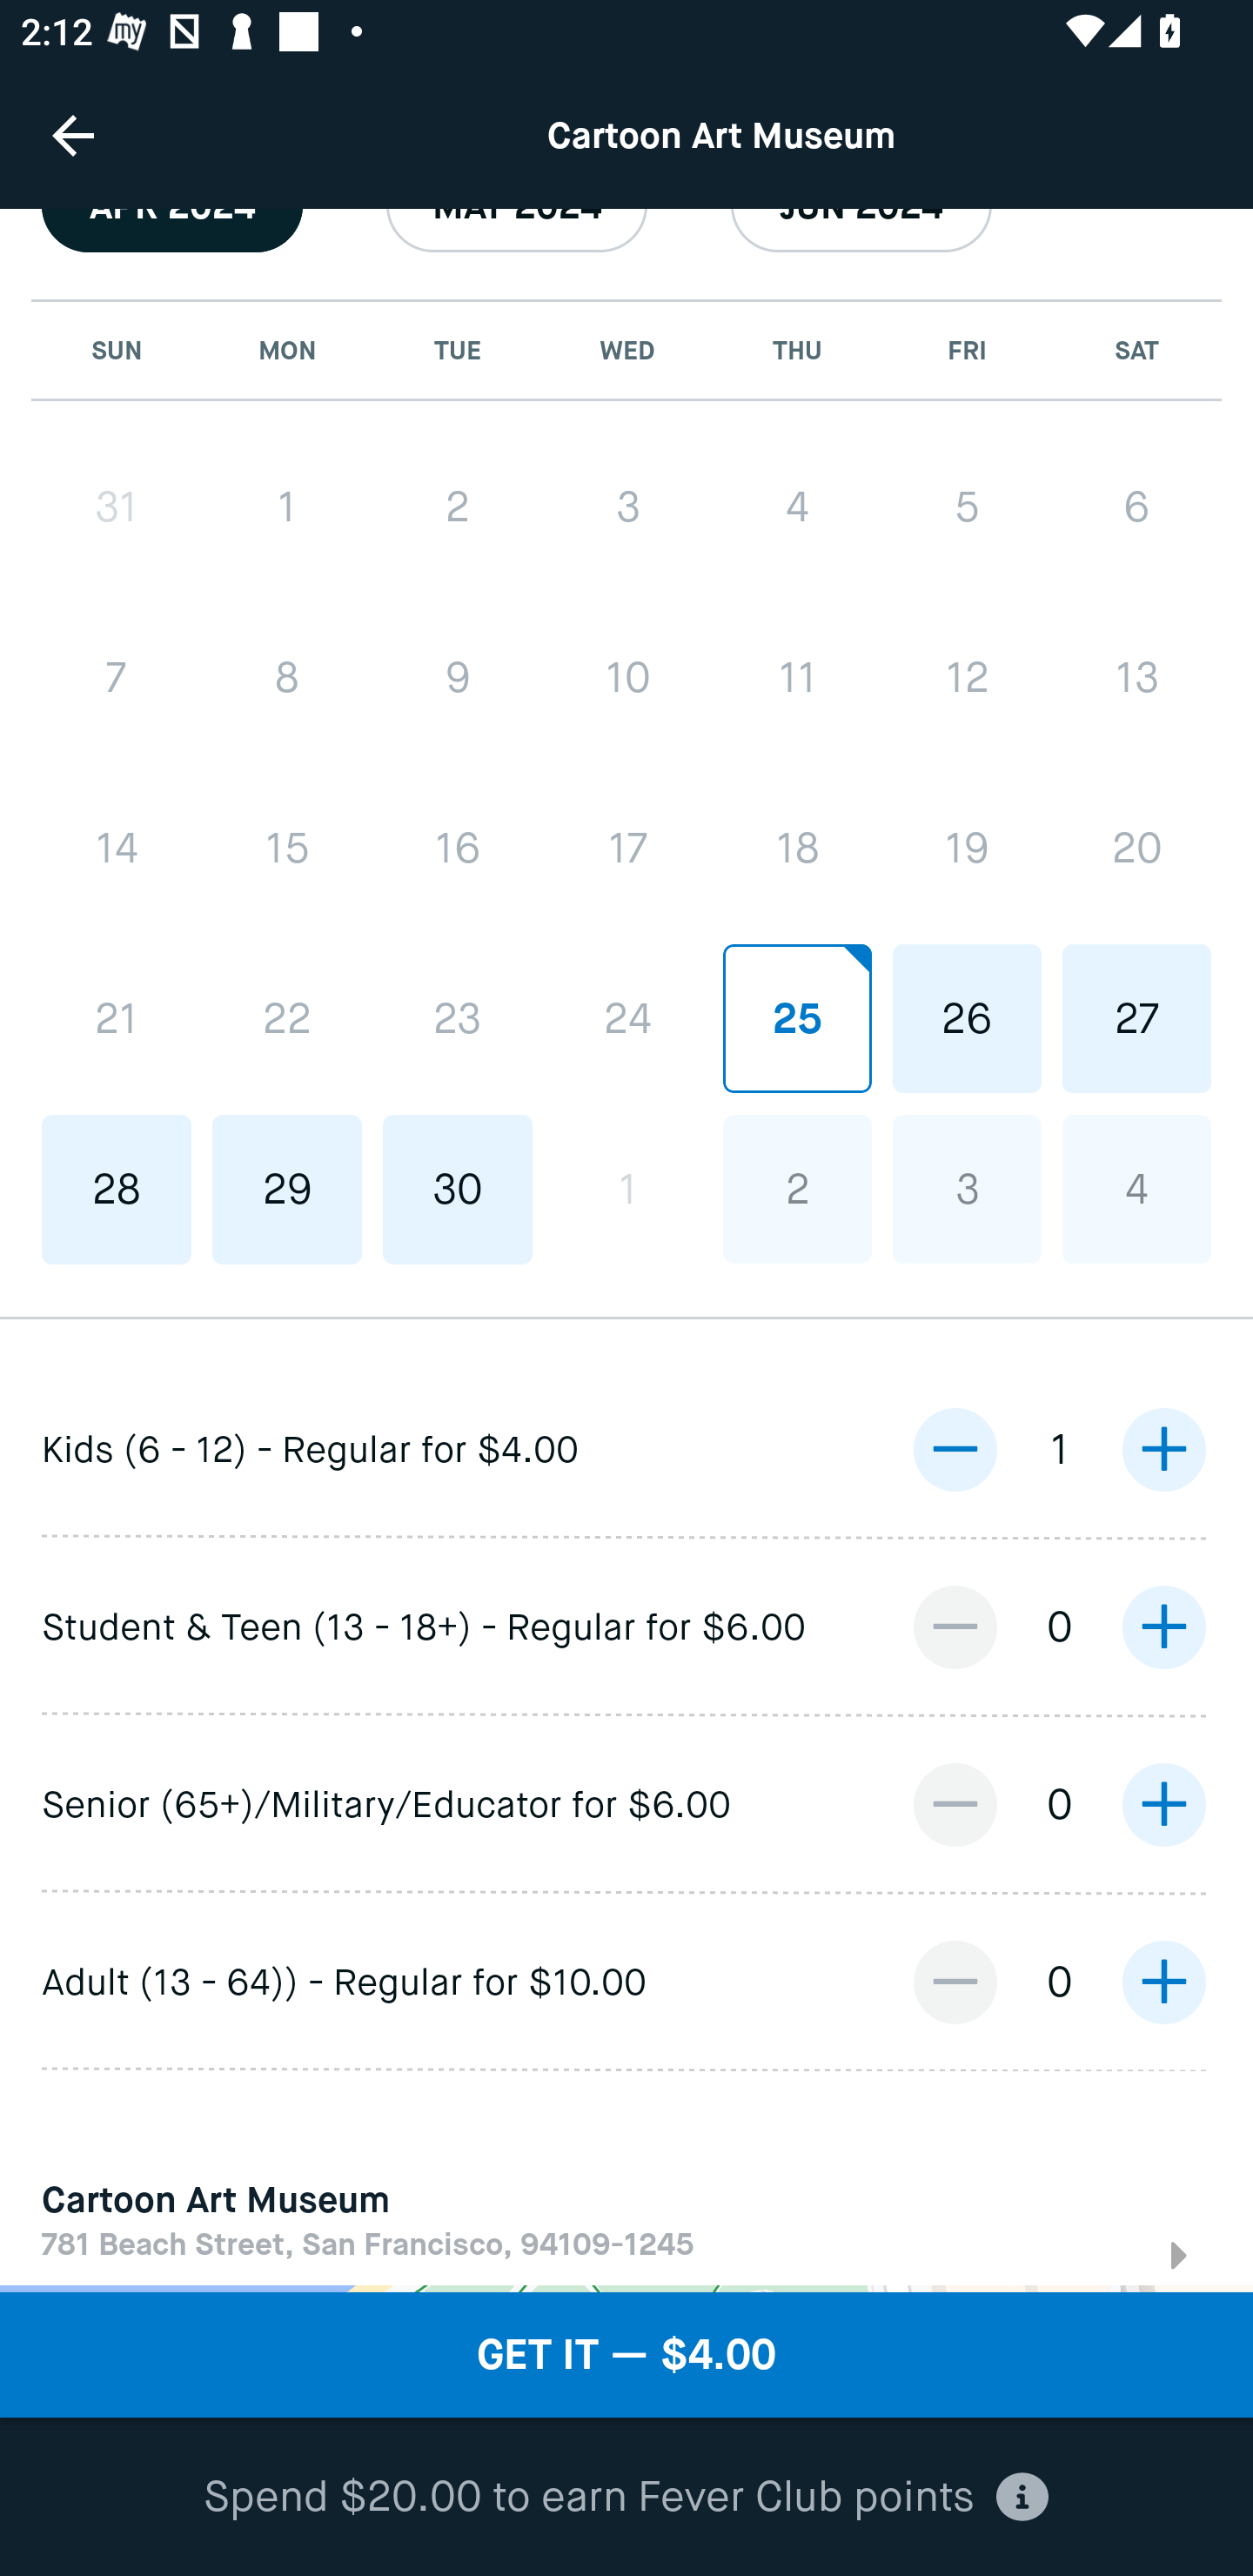 The height and width of the screenshot is (2576, 1253). I want to click on 26, so click(966, 1018).